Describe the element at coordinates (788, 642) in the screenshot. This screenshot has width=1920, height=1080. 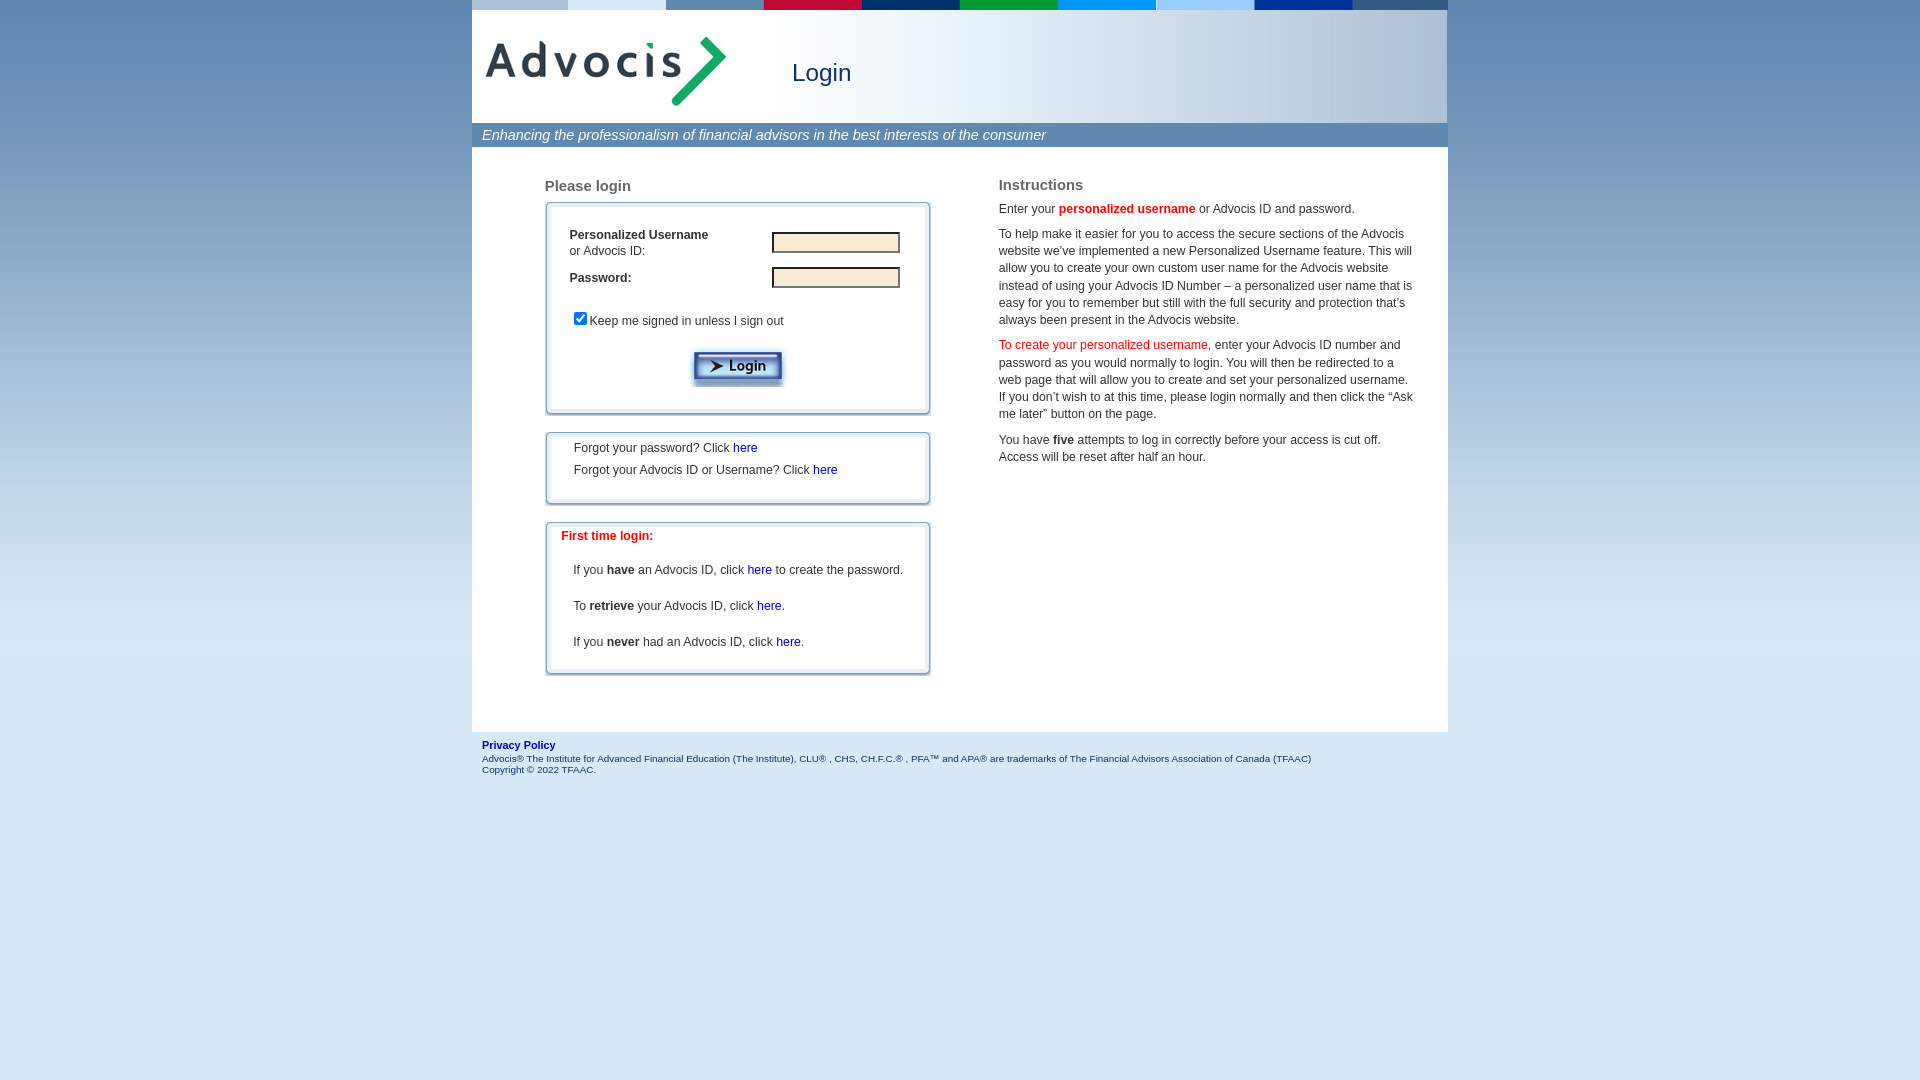
I see `here` at that location.